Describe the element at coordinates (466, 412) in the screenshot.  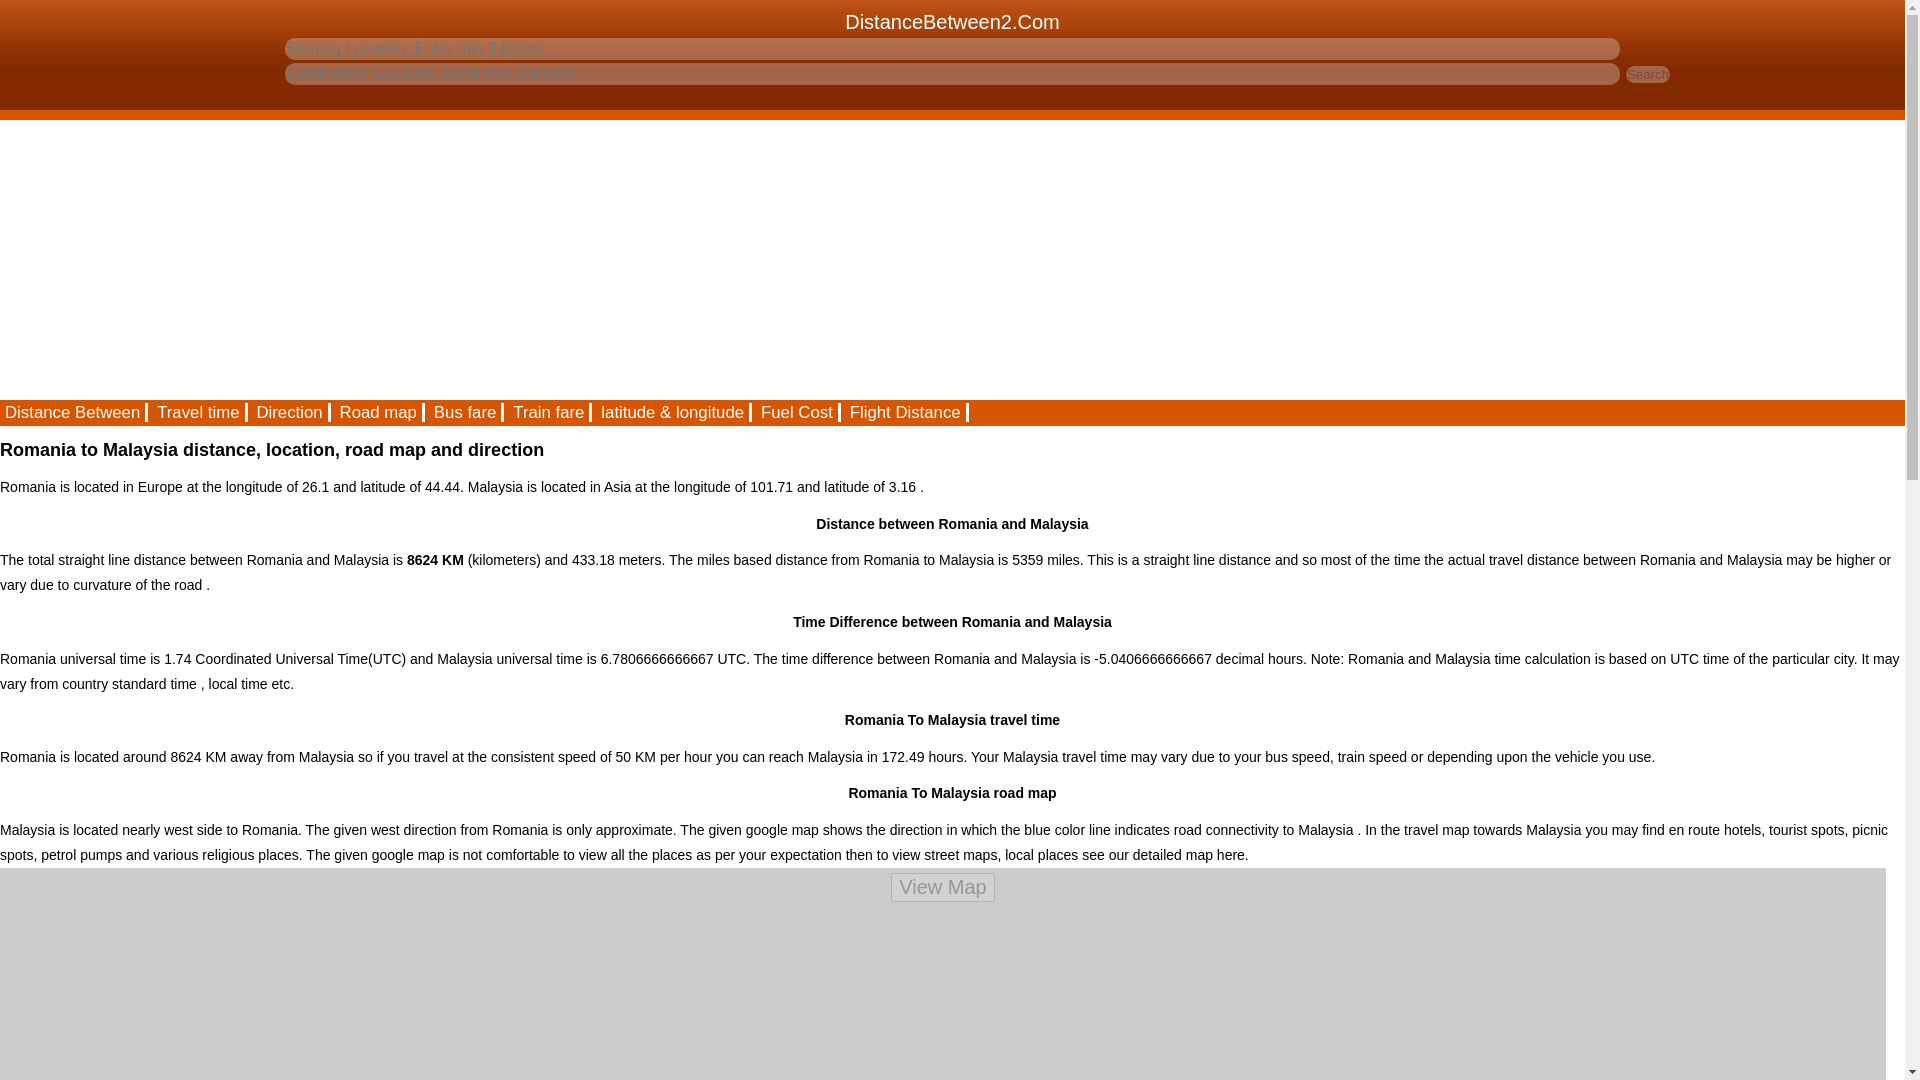
I see `Bus fare` at that location.